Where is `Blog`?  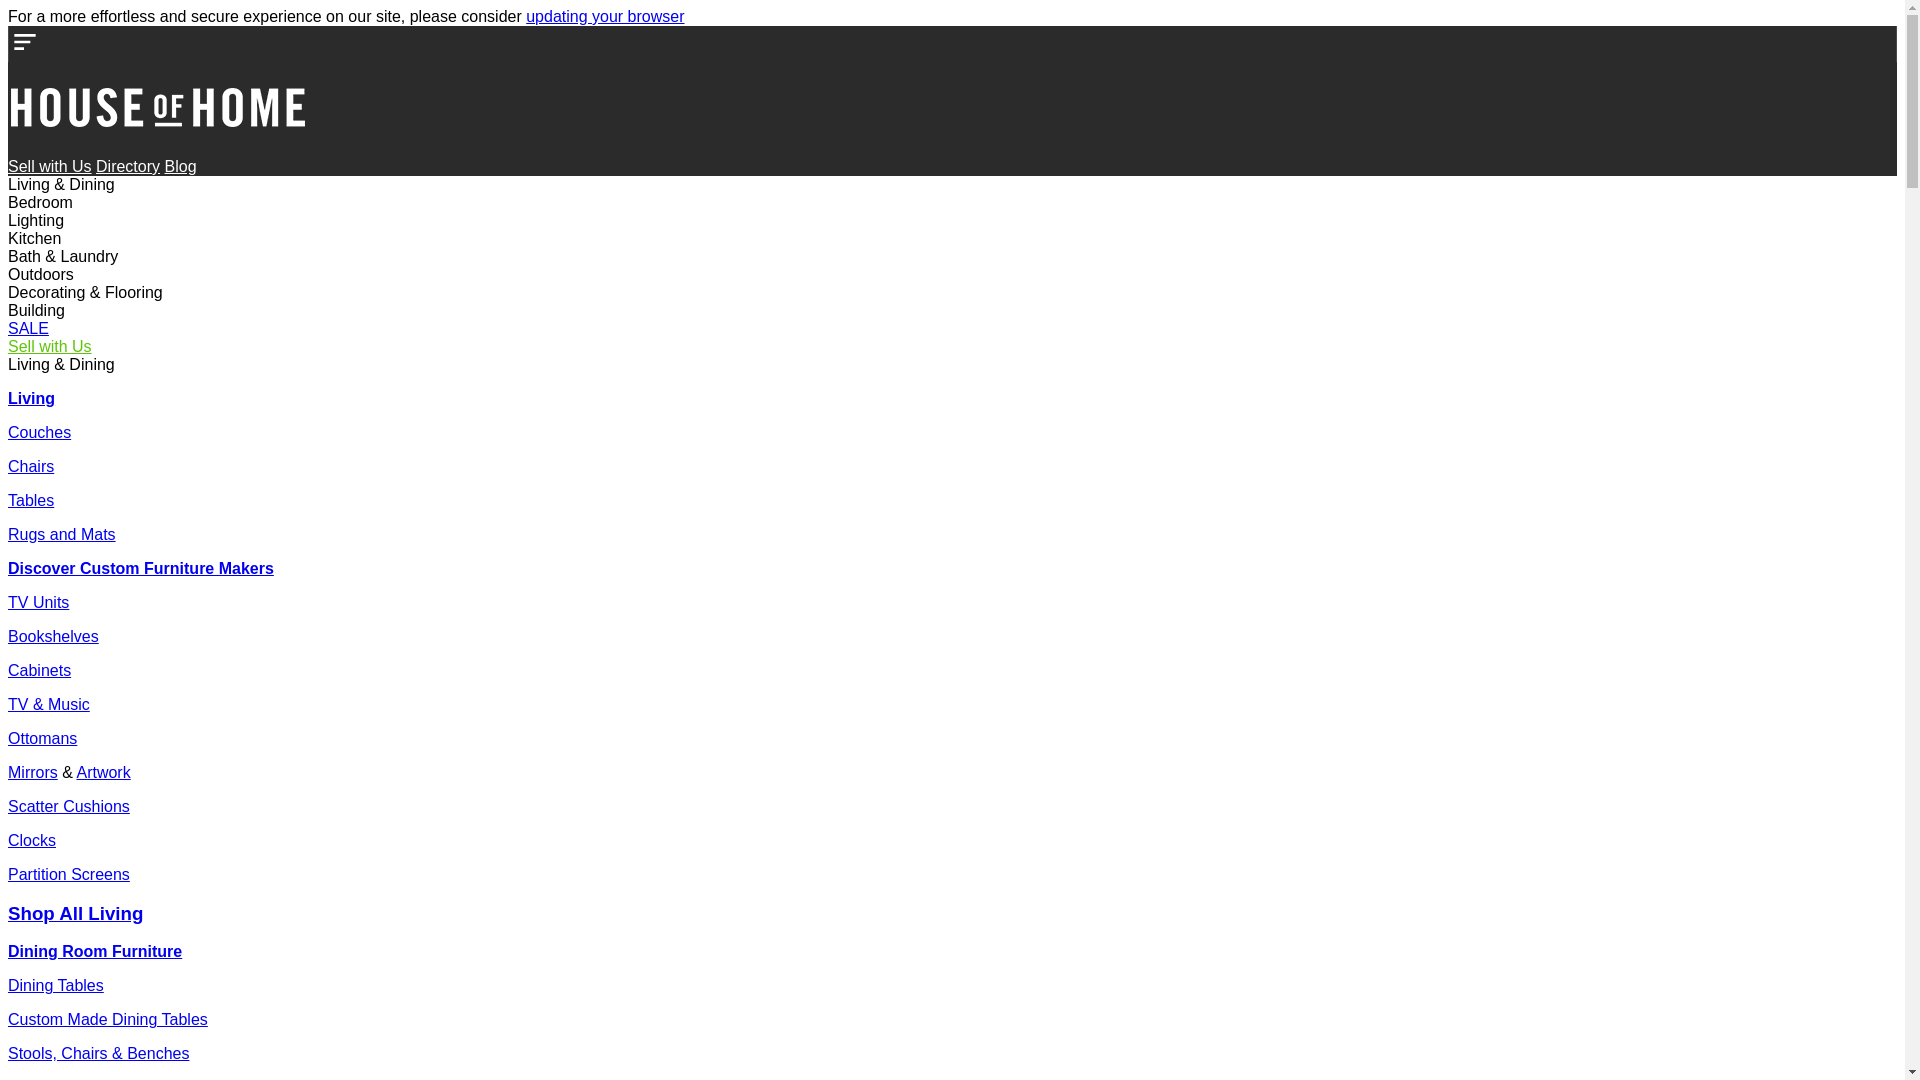
Blog is located at coordinates (180, 166).